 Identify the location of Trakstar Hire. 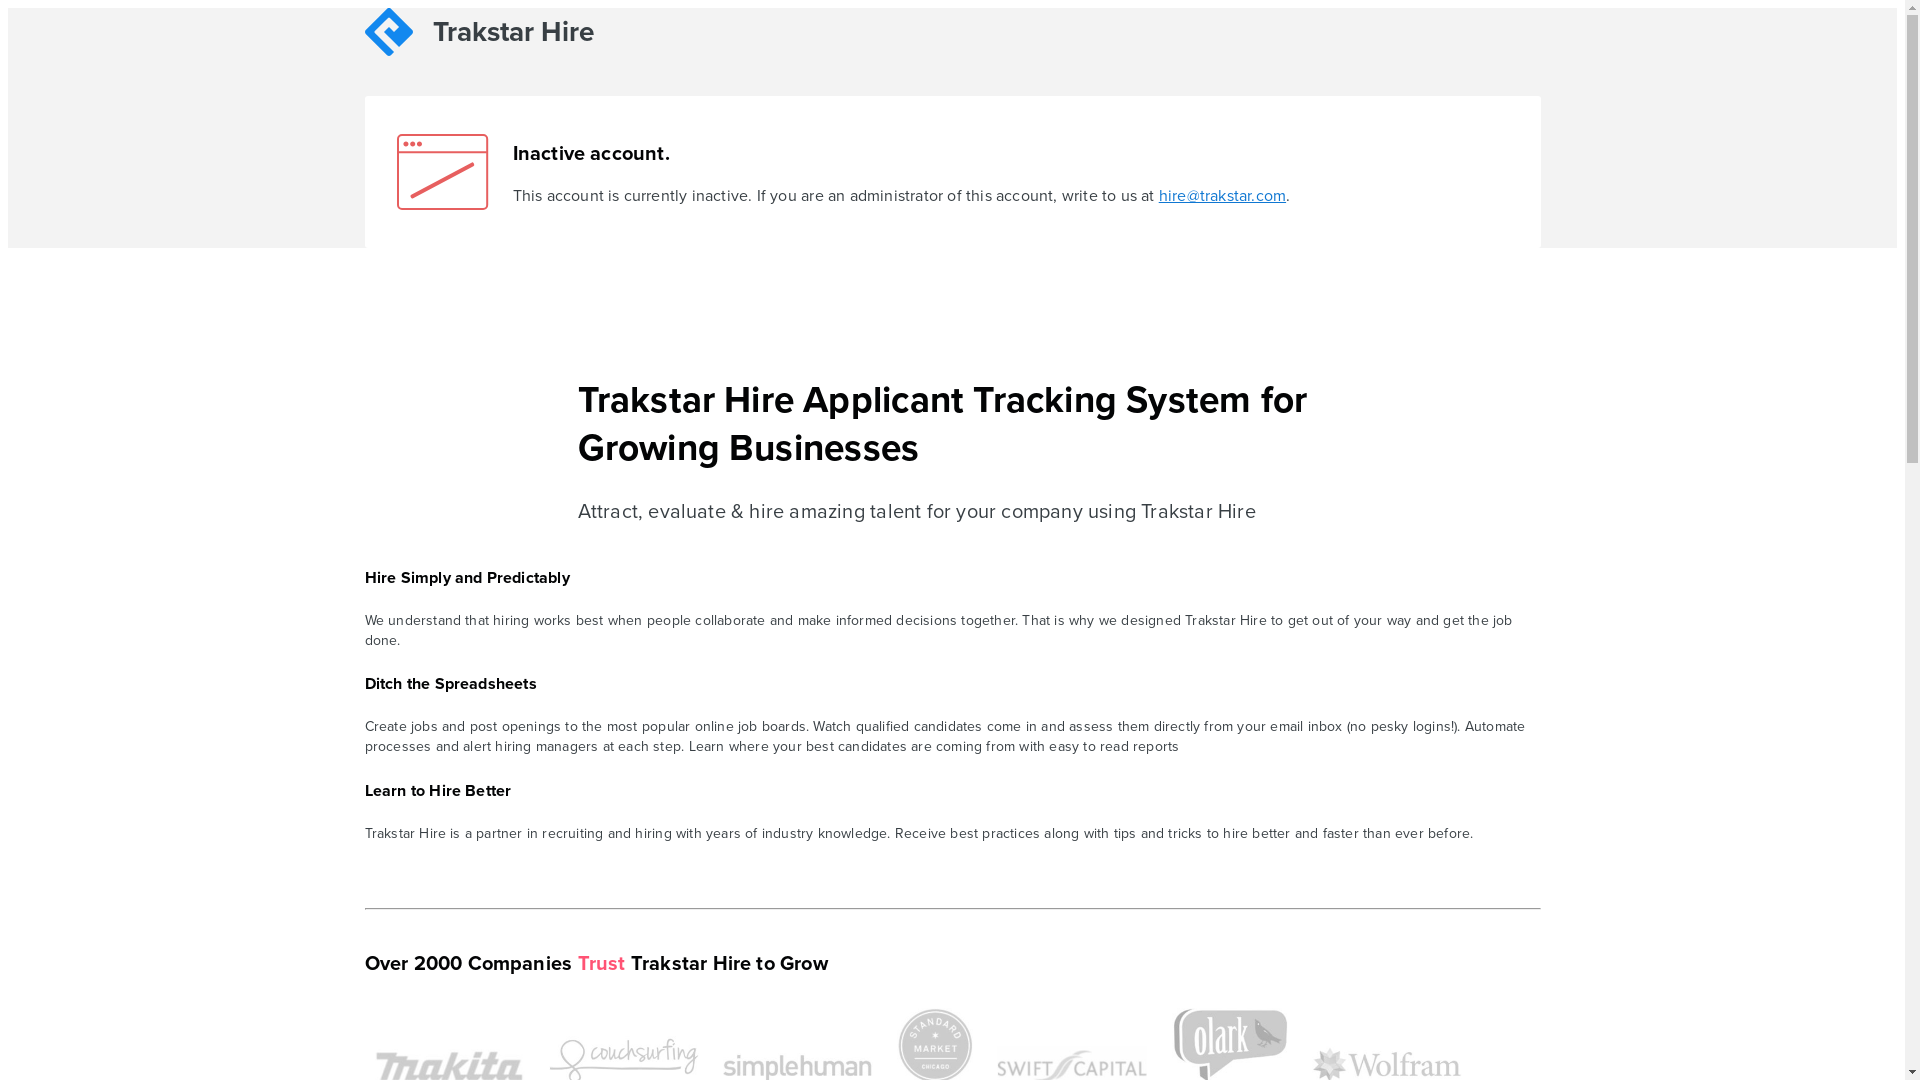
(508, 36).